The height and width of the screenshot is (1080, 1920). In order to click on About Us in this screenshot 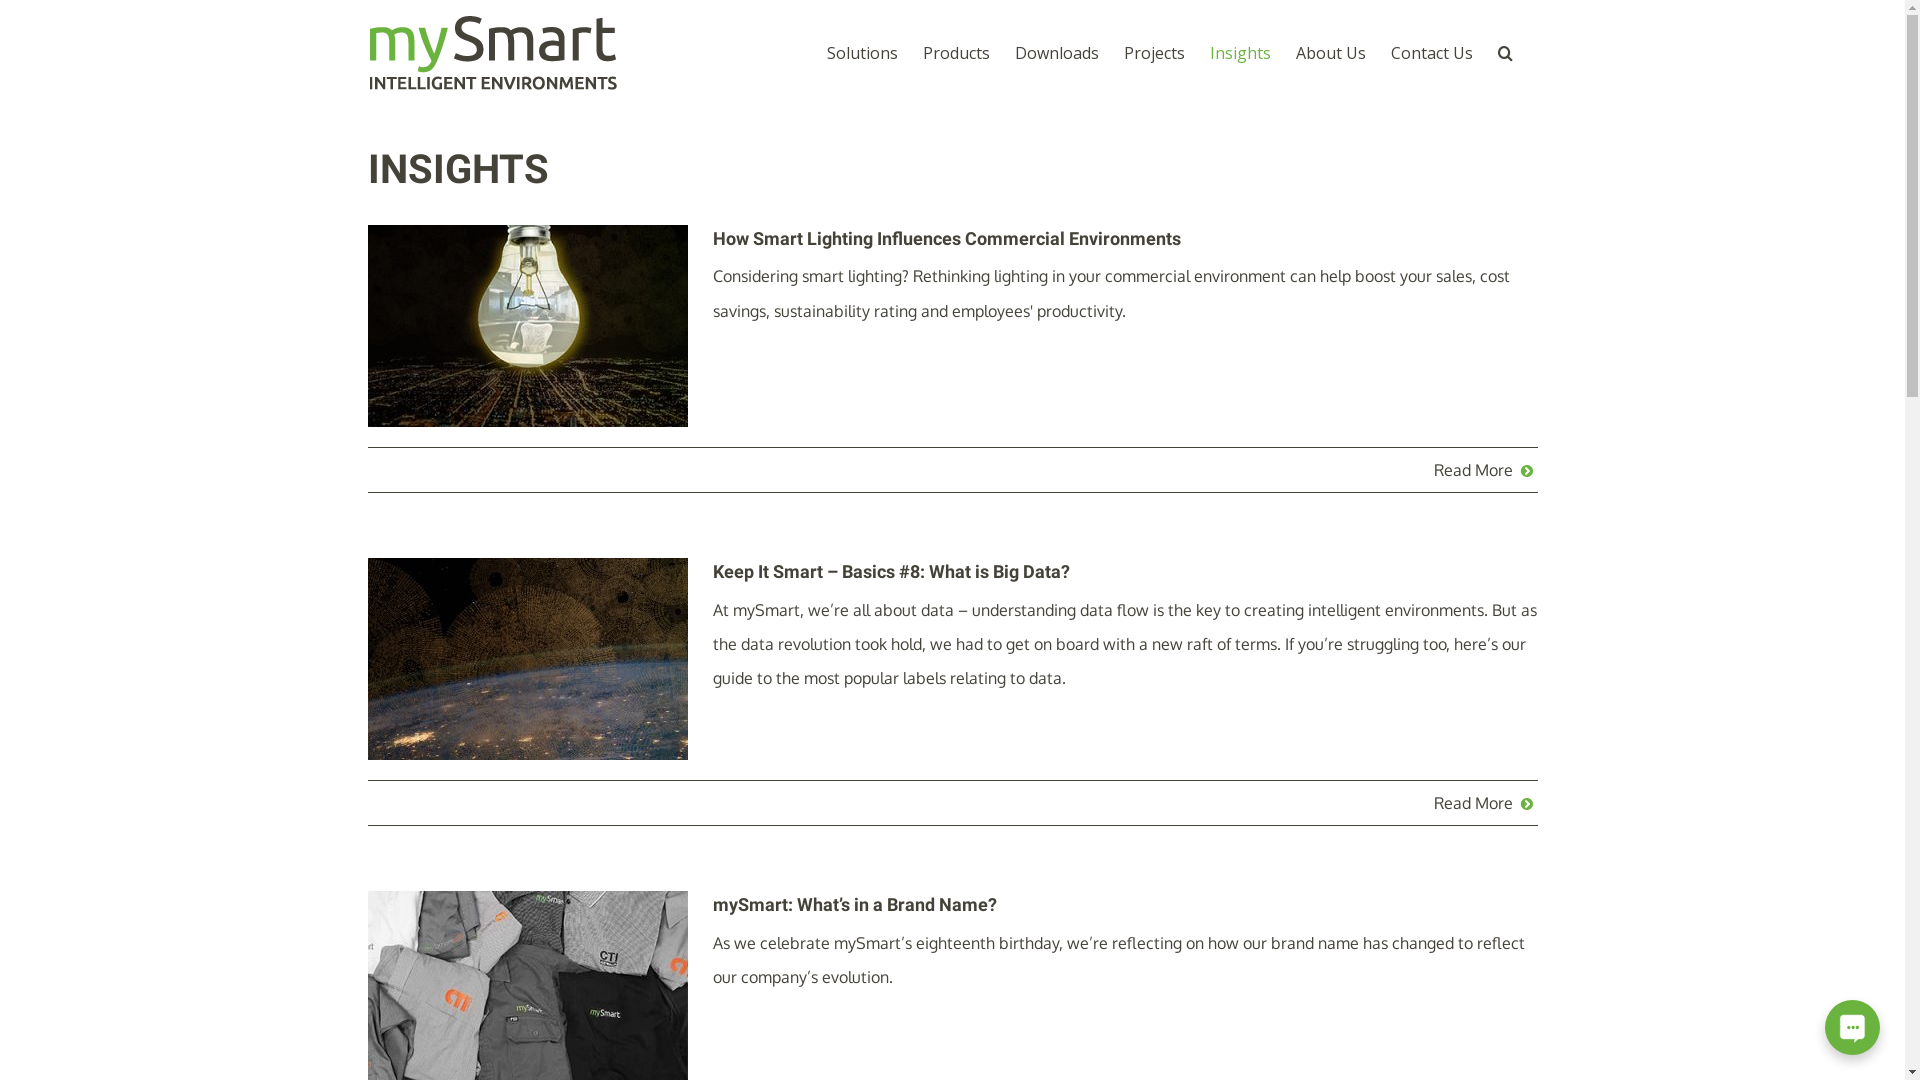, I will do `click(1331, 52)`.